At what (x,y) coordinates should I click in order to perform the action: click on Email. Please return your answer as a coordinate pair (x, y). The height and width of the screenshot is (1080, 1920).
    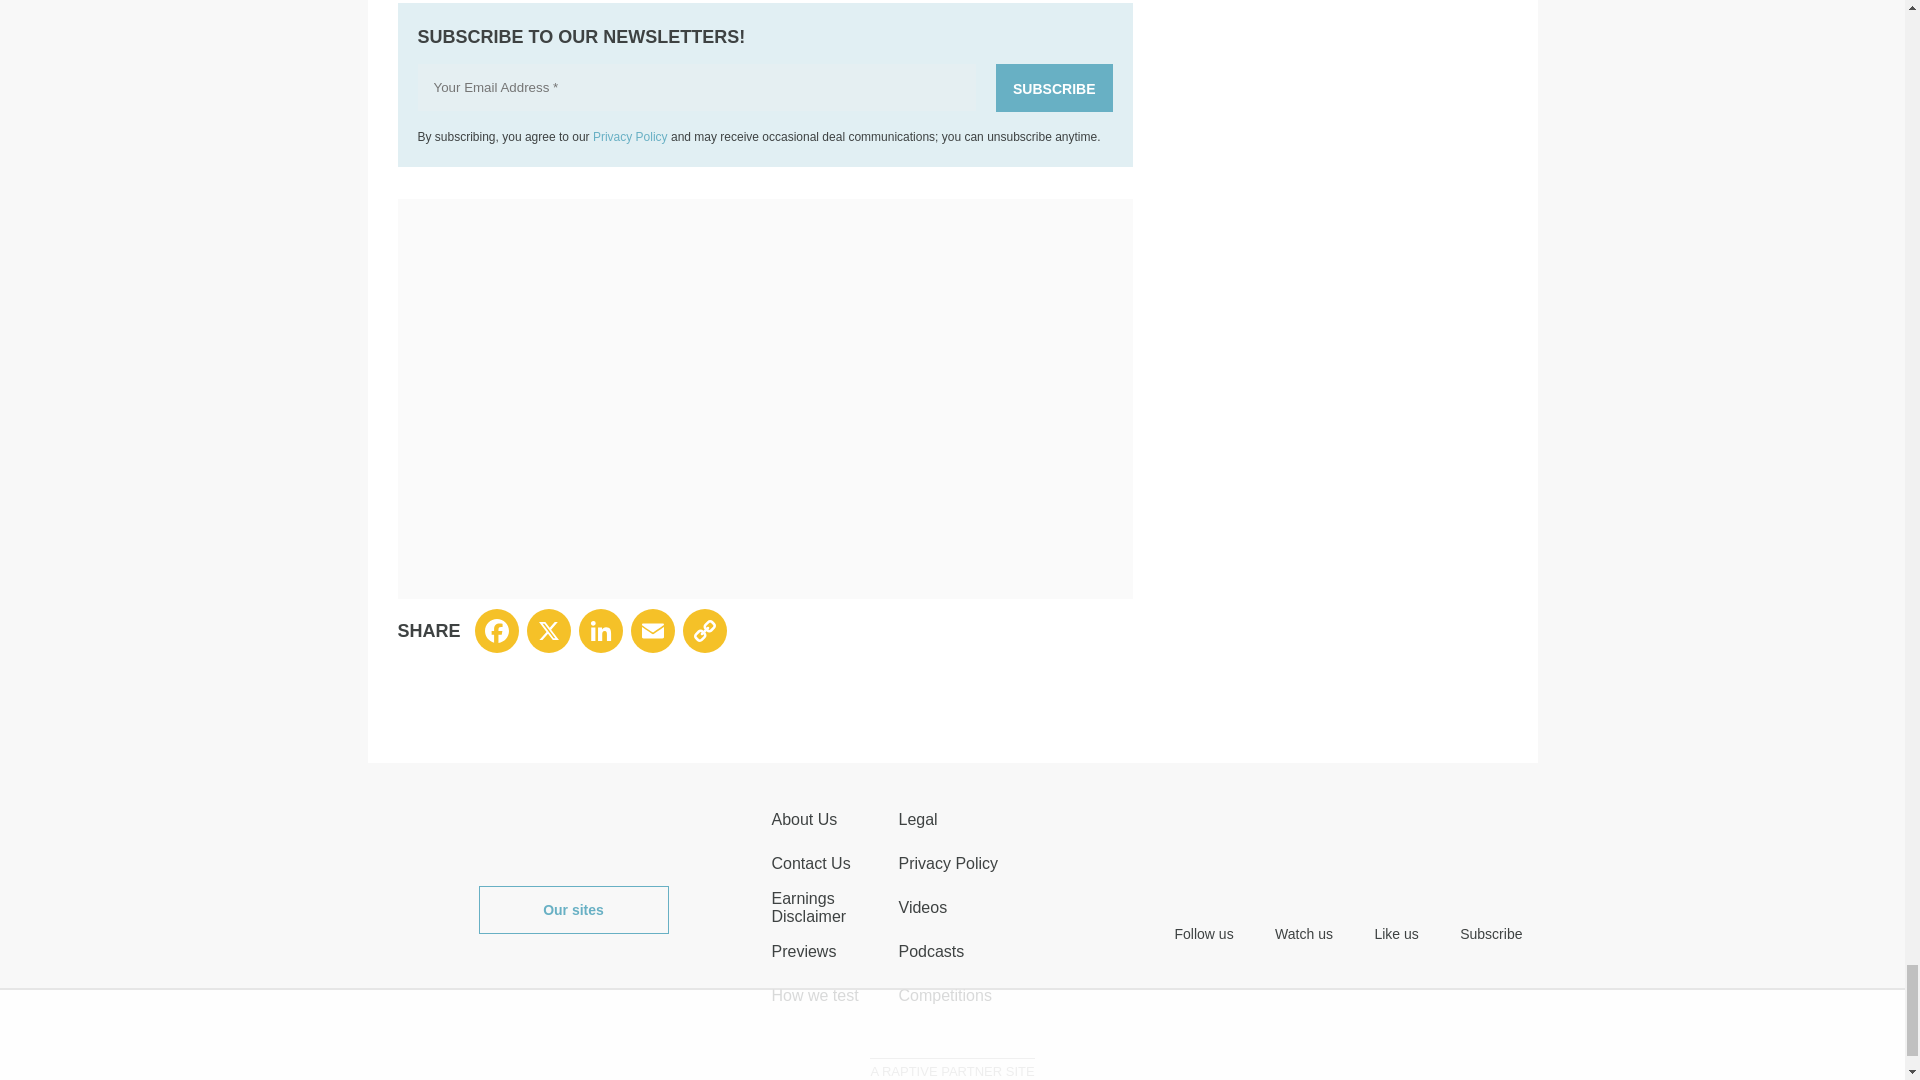
    Looking at the image, I should click on (653, 631).